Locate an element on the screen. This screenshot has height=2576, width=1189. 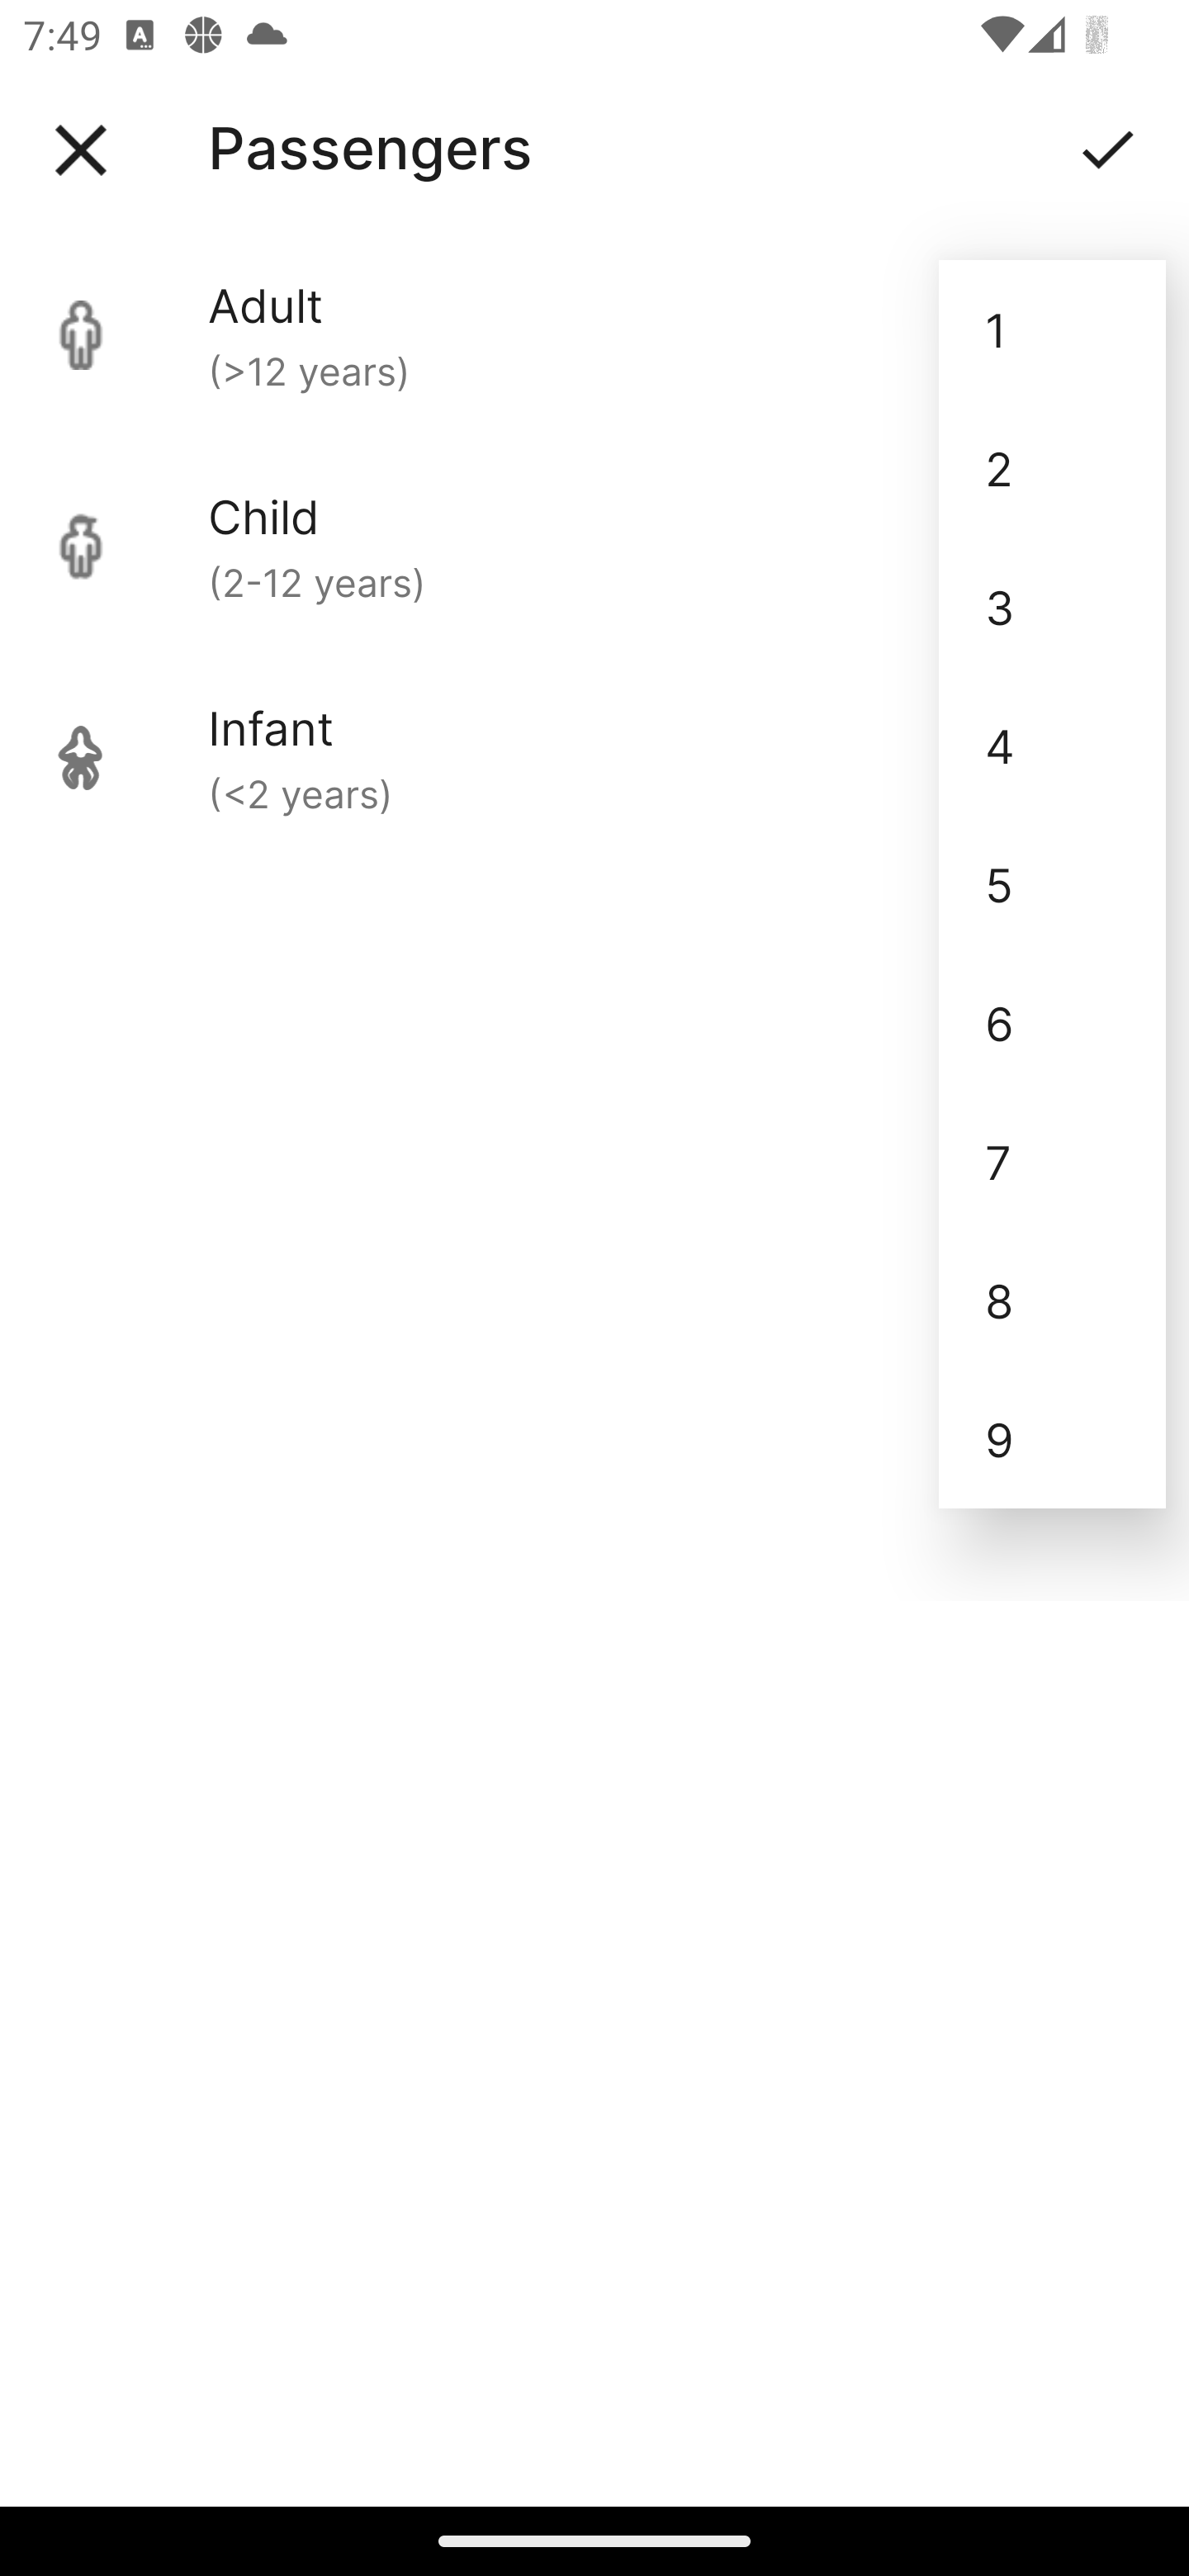
8 is located at coordinates (1052, 1300).